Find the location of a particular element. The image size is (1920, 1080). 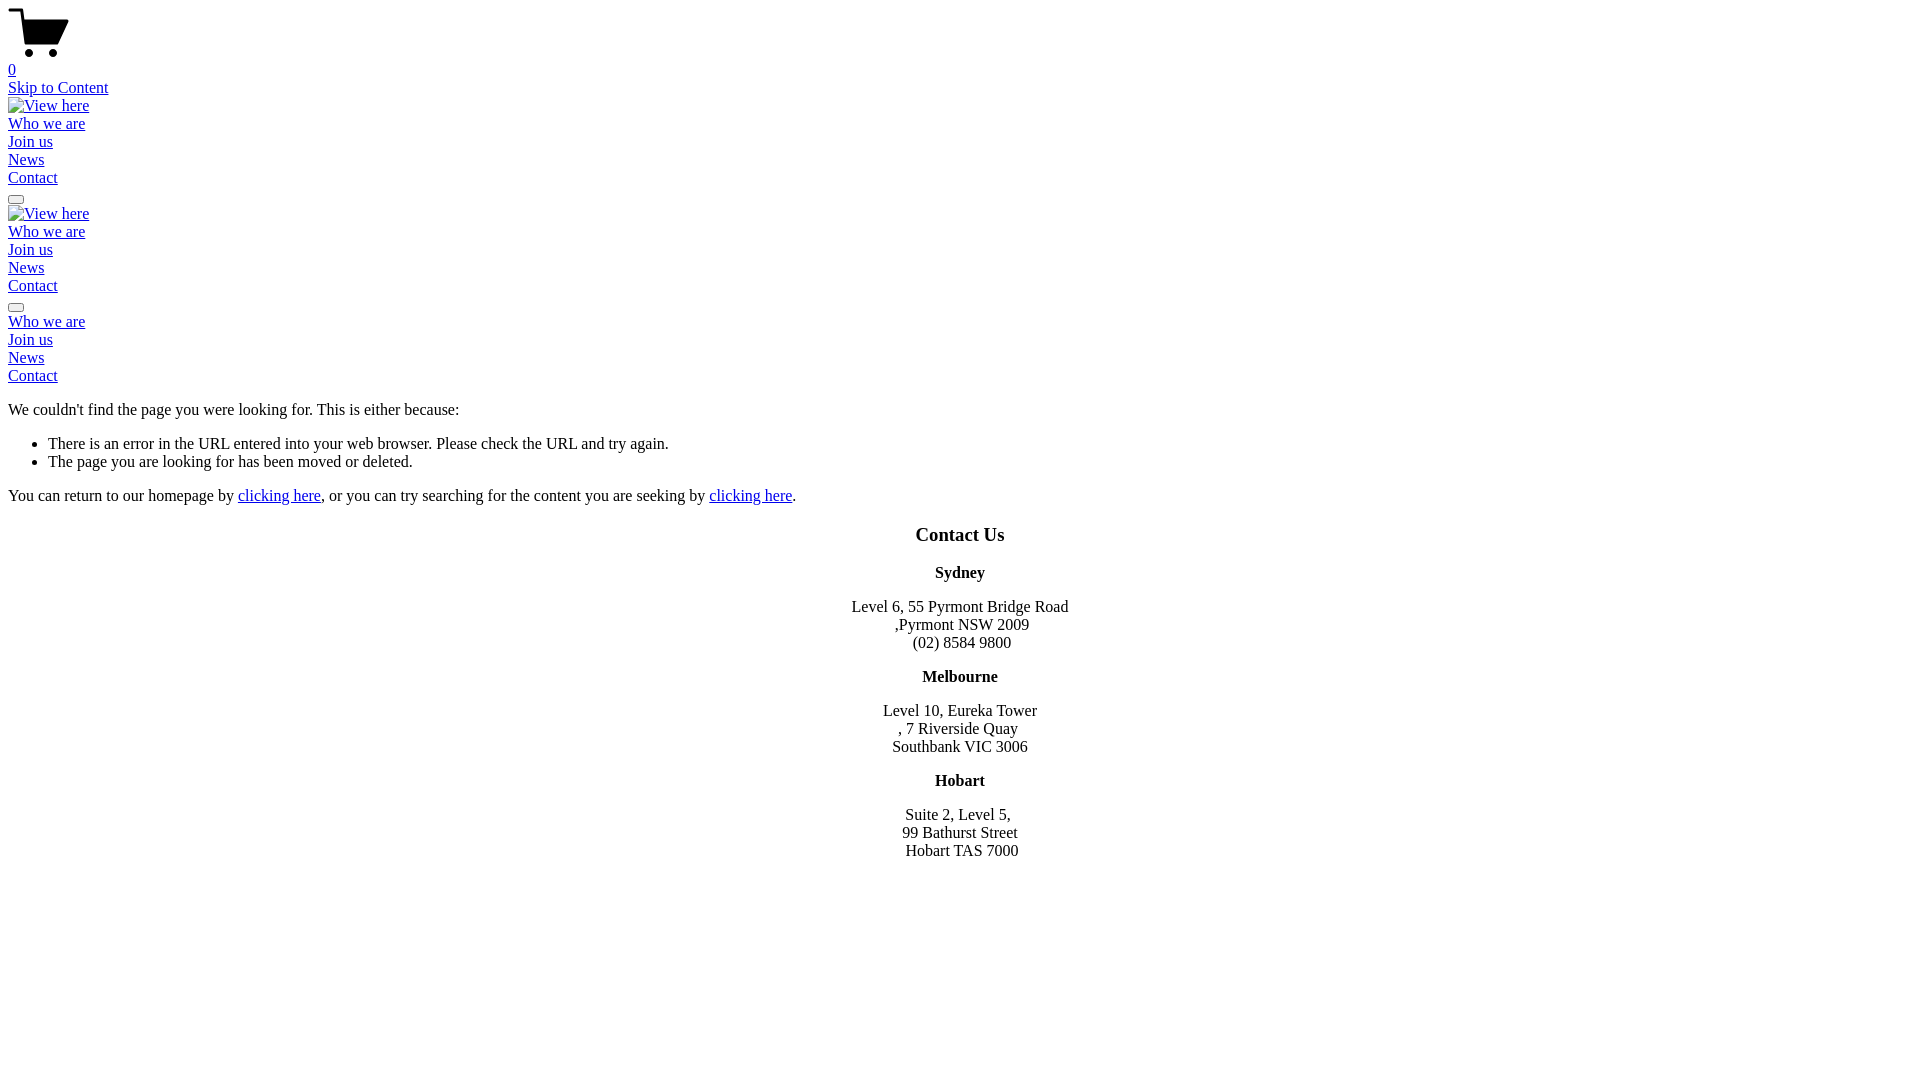

clicking here is located at coordinates (750, 496).